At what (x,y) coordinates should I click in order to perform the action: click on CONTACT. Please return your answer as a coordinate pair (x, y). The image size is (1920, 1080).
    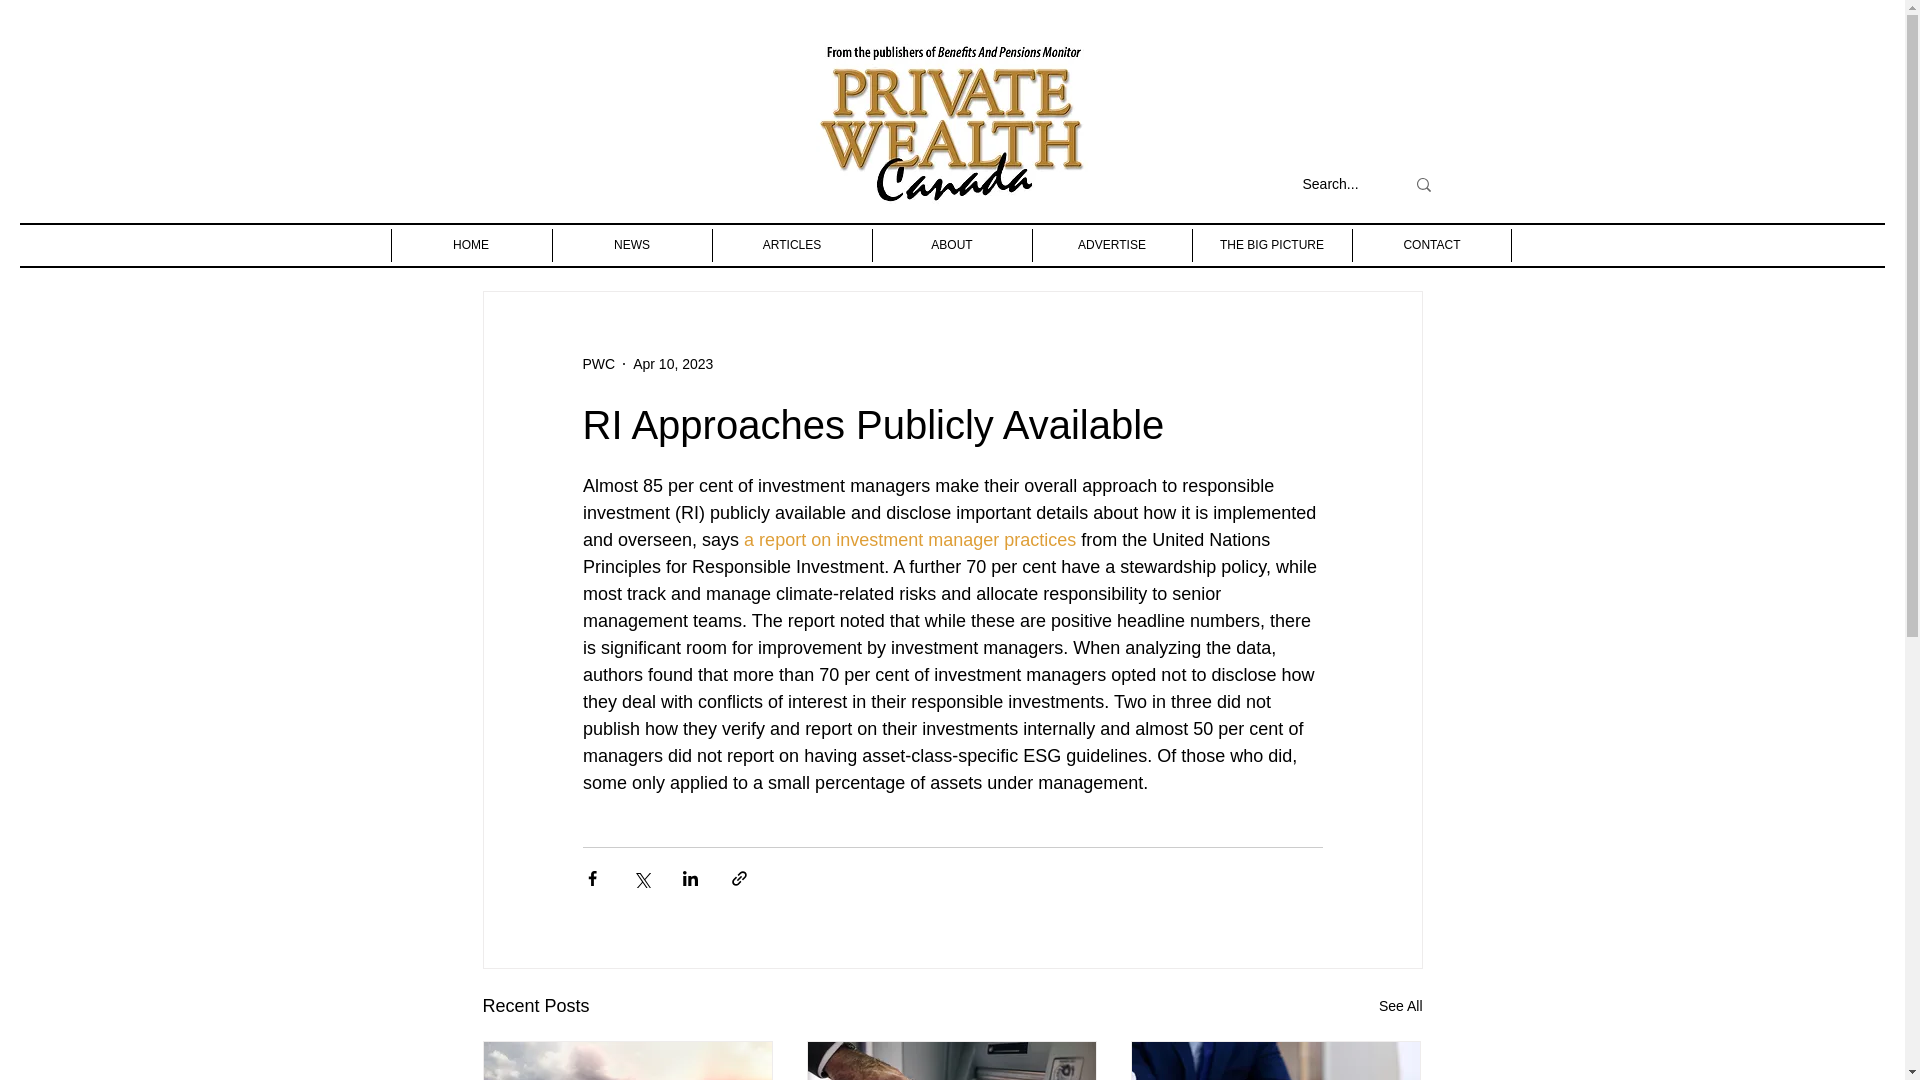
    Looking at the image, I should click on (1431, 245).